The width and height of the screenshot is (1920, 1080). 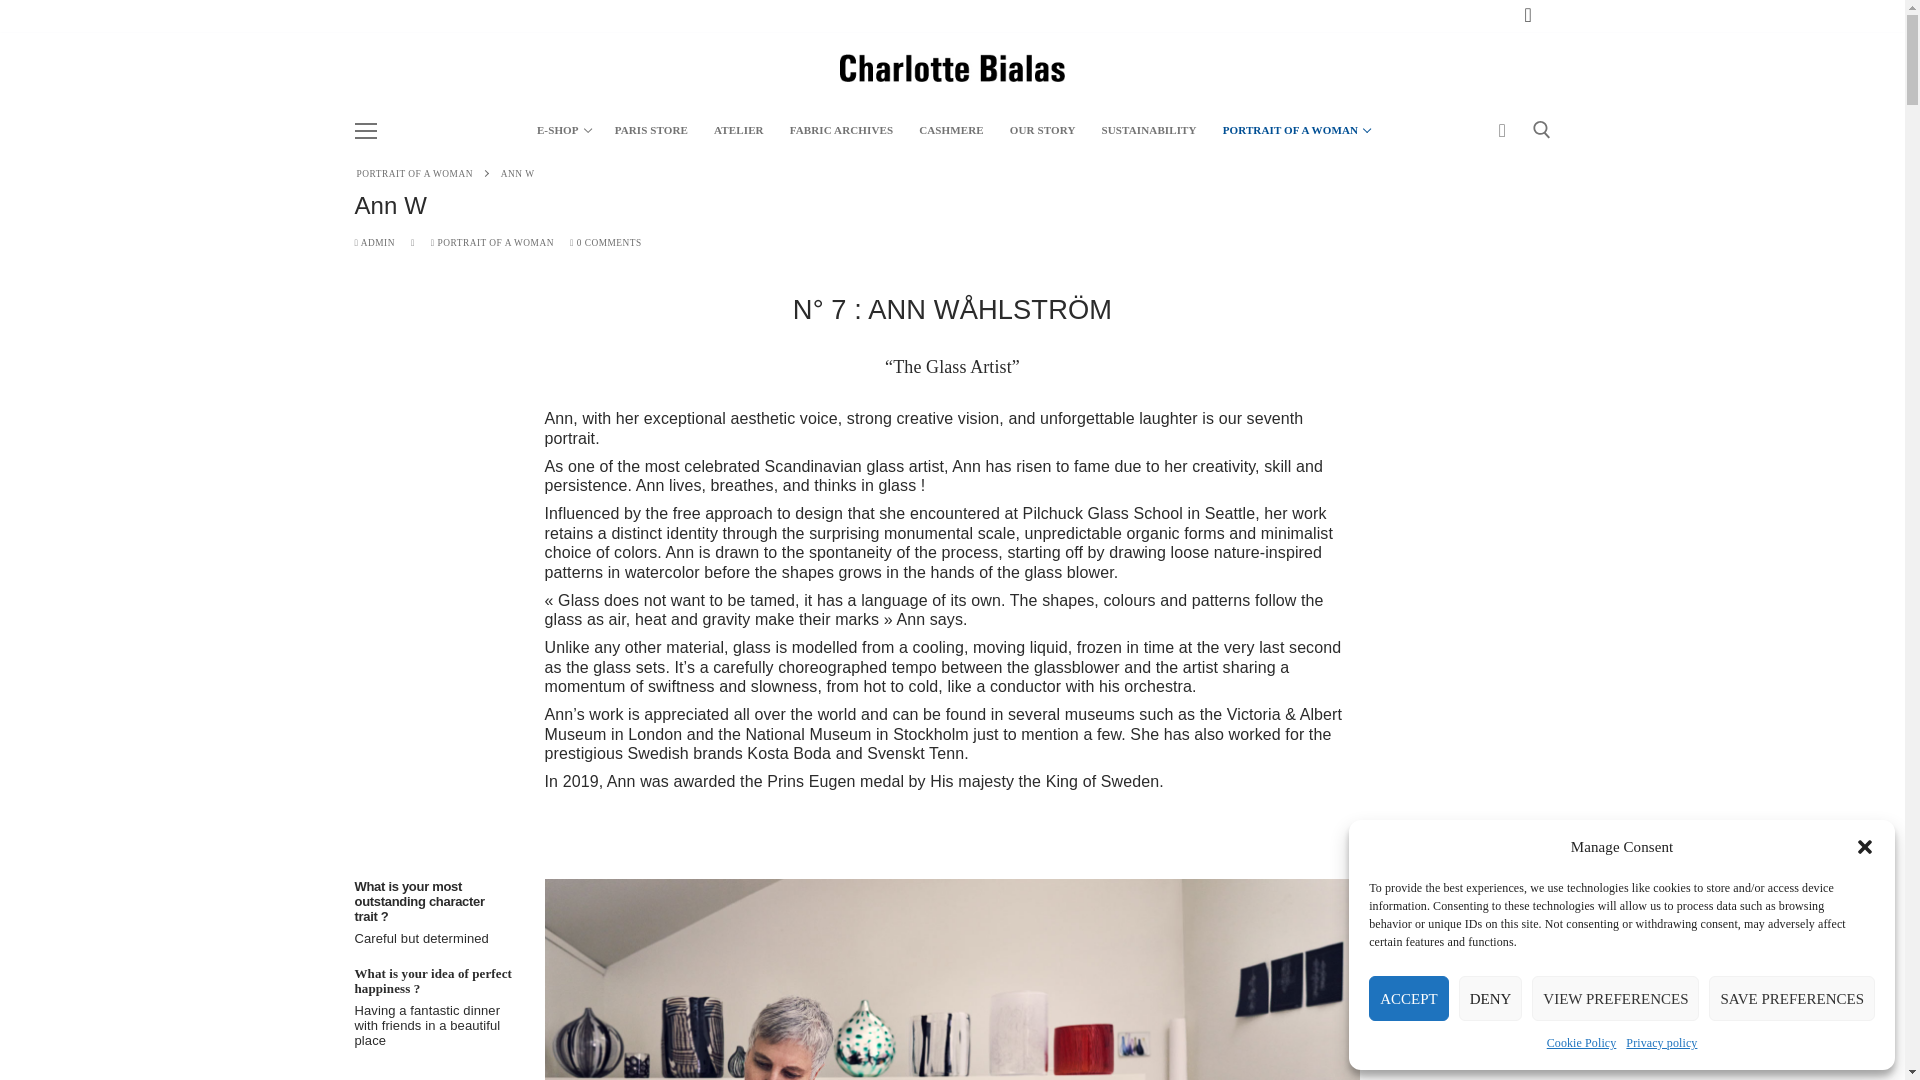 What do you see at coordinates (1042, 130) in the screenshot?
I see `Privacy policy` at bounding box center [1042, 130].